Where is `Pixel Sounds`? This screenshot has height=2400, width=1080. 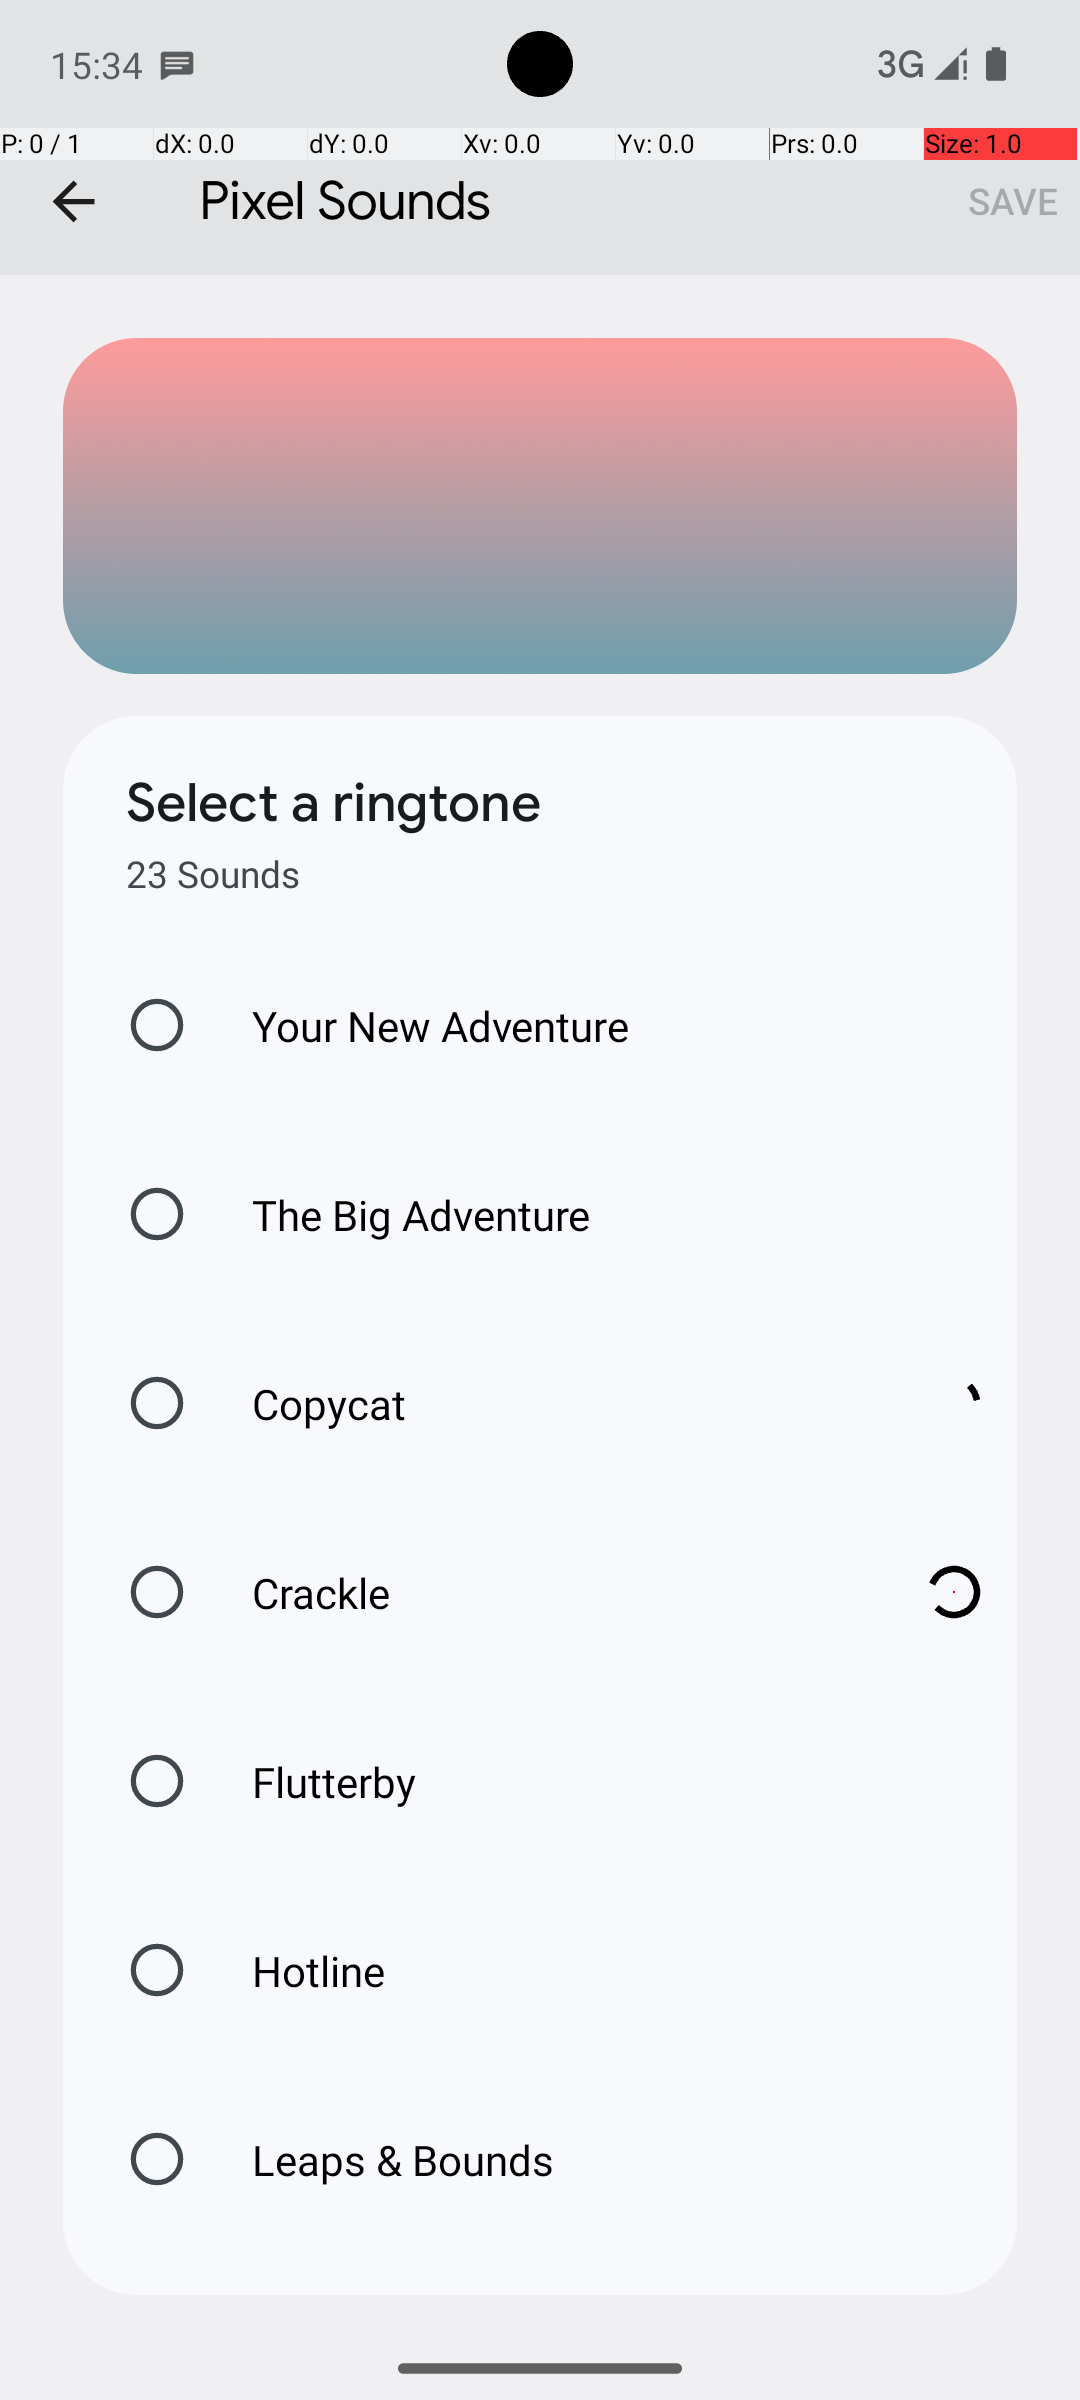
Pixel Sounds is located at coordinates (540, 138).